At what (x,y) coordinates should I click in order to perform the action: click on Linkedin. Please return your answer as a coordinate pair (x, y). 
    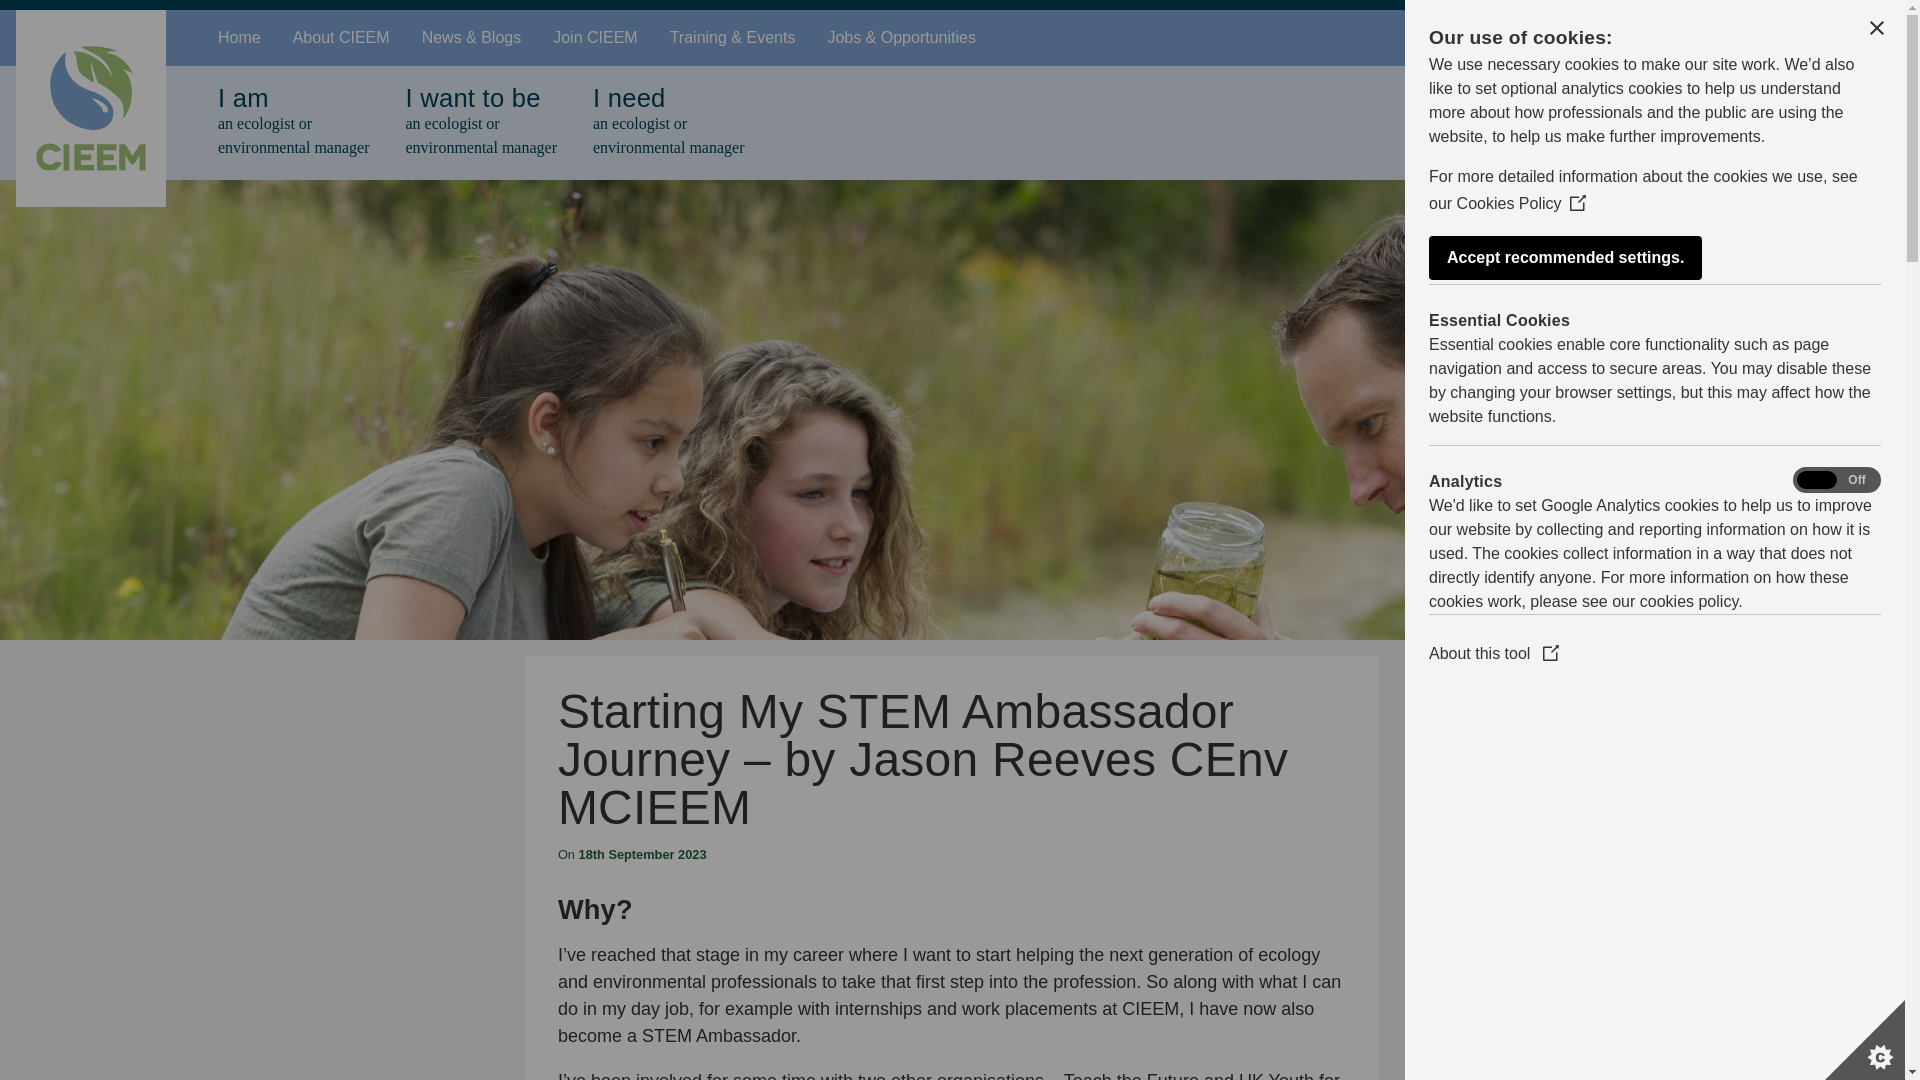
    Looking at the image, I should click on (1806, 38).